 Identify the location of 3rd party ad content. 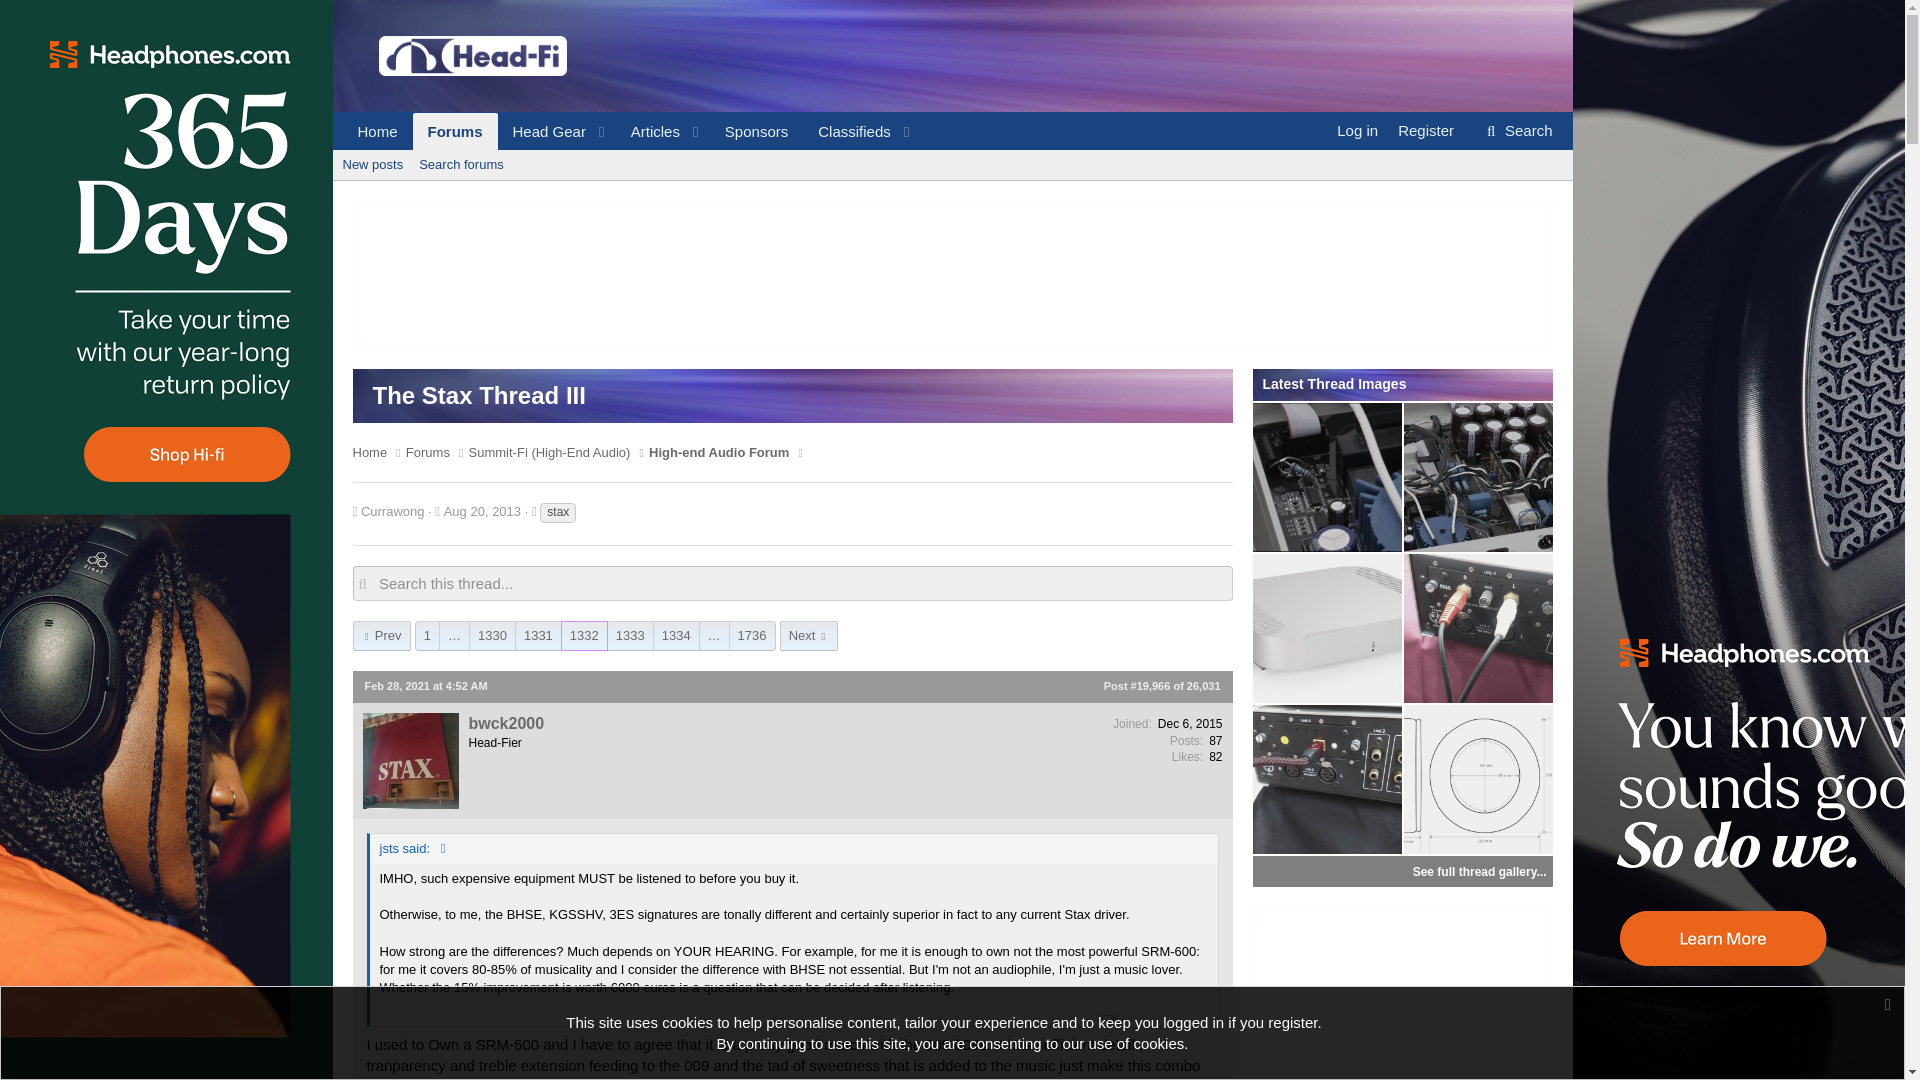
(1401, 994).